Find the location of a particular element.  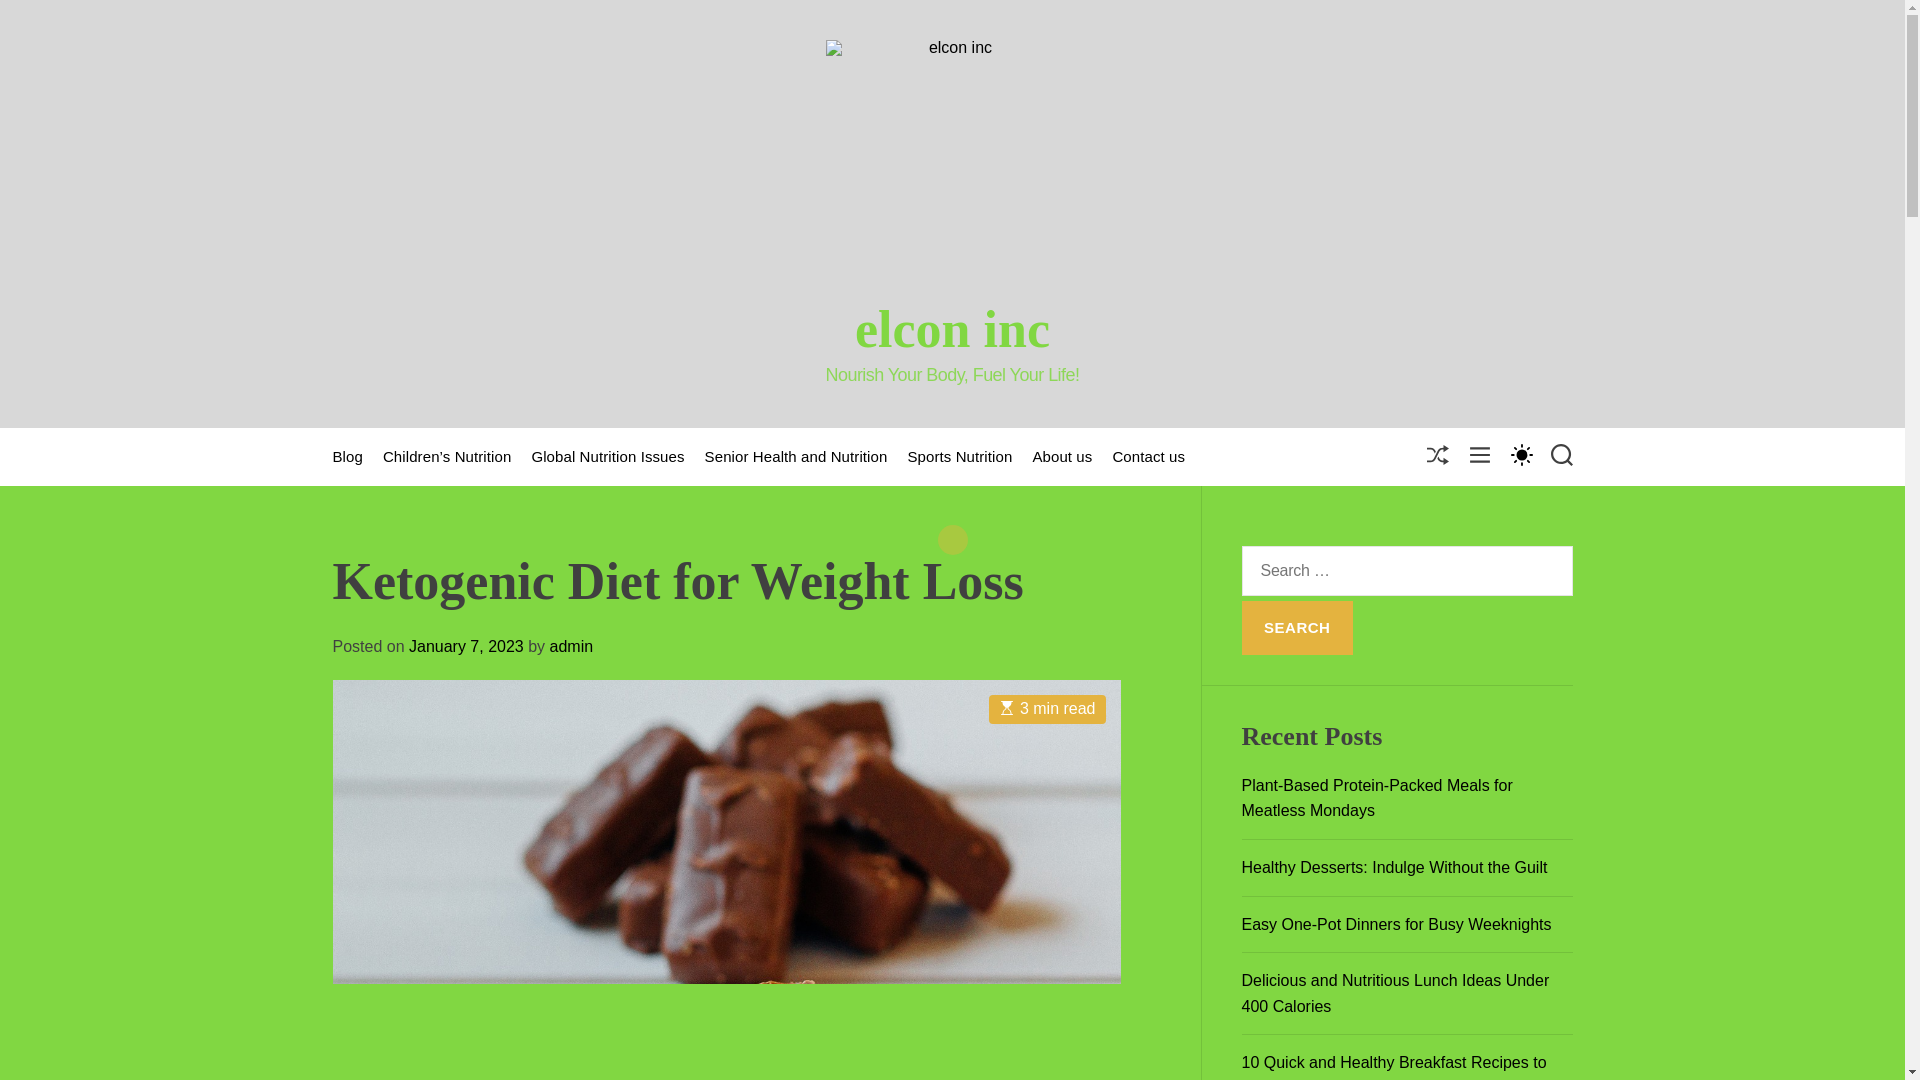

SWITCH COLOR MODE is located at coordinates (1520, 454).